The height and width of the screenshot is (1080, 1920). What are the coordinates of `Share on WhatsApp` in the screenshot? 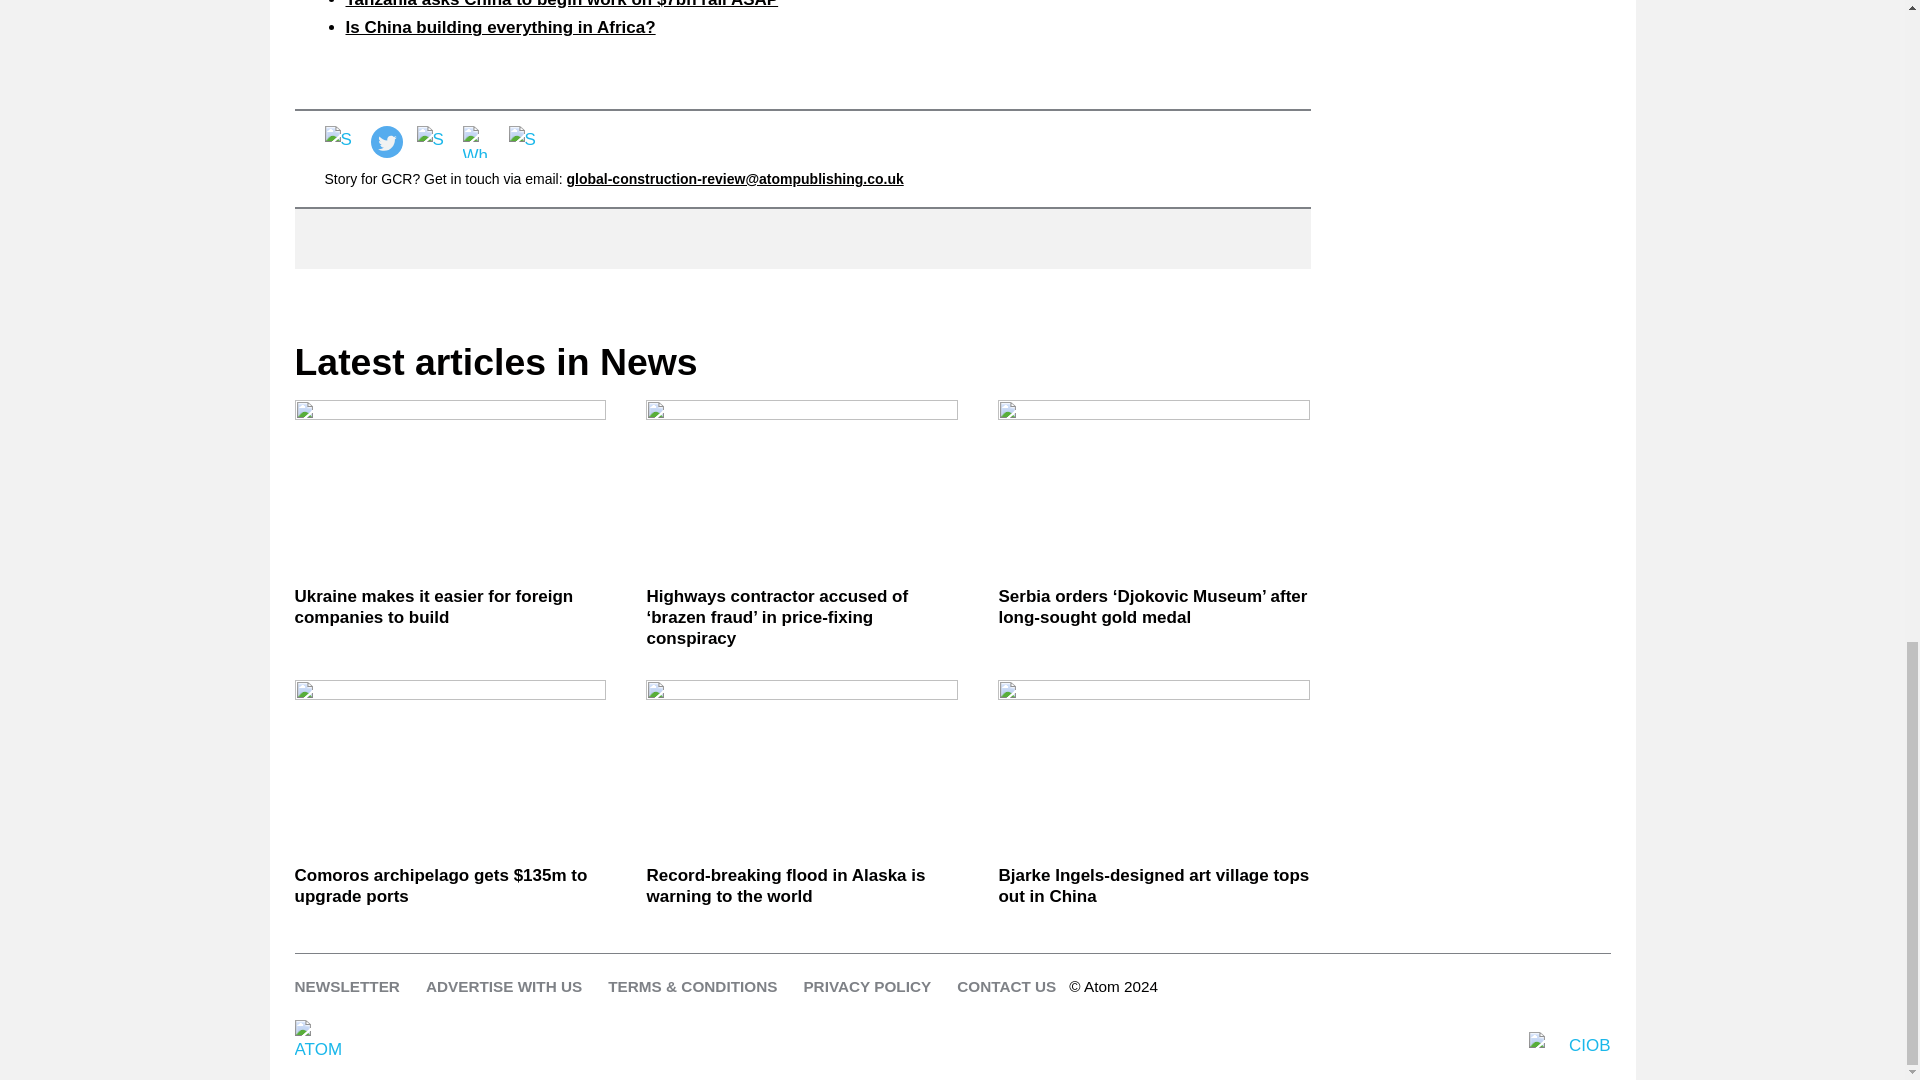 It's located at (478, 142).